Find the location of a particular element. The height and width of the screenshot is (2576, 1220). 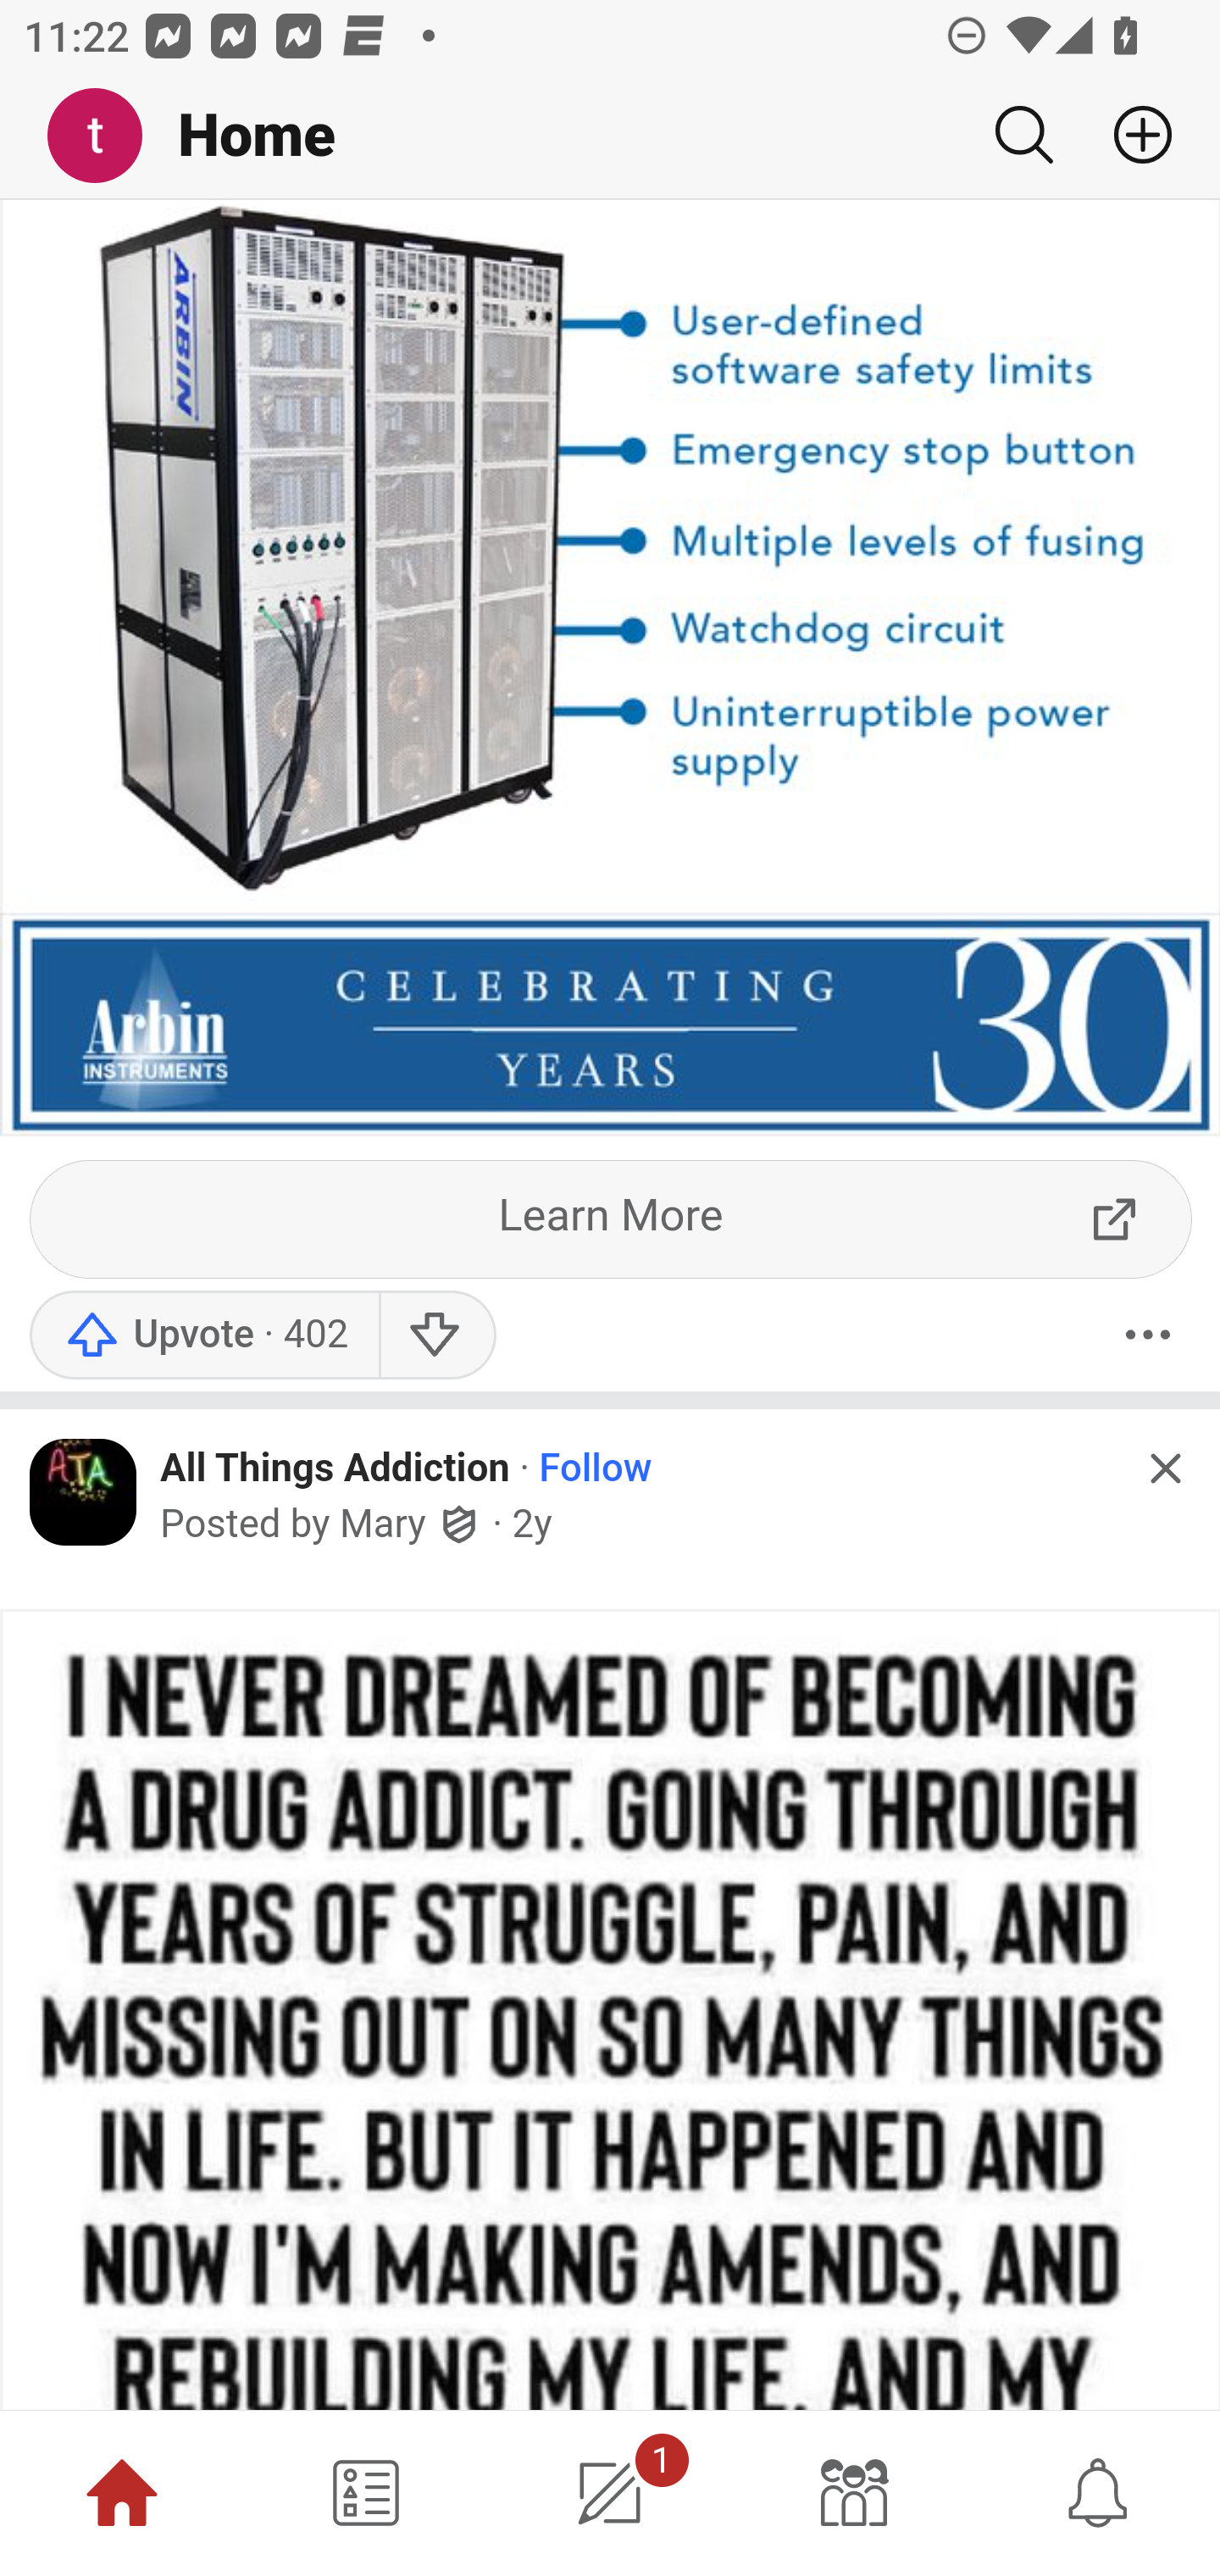

Search is located at coordinates (1023, 135).